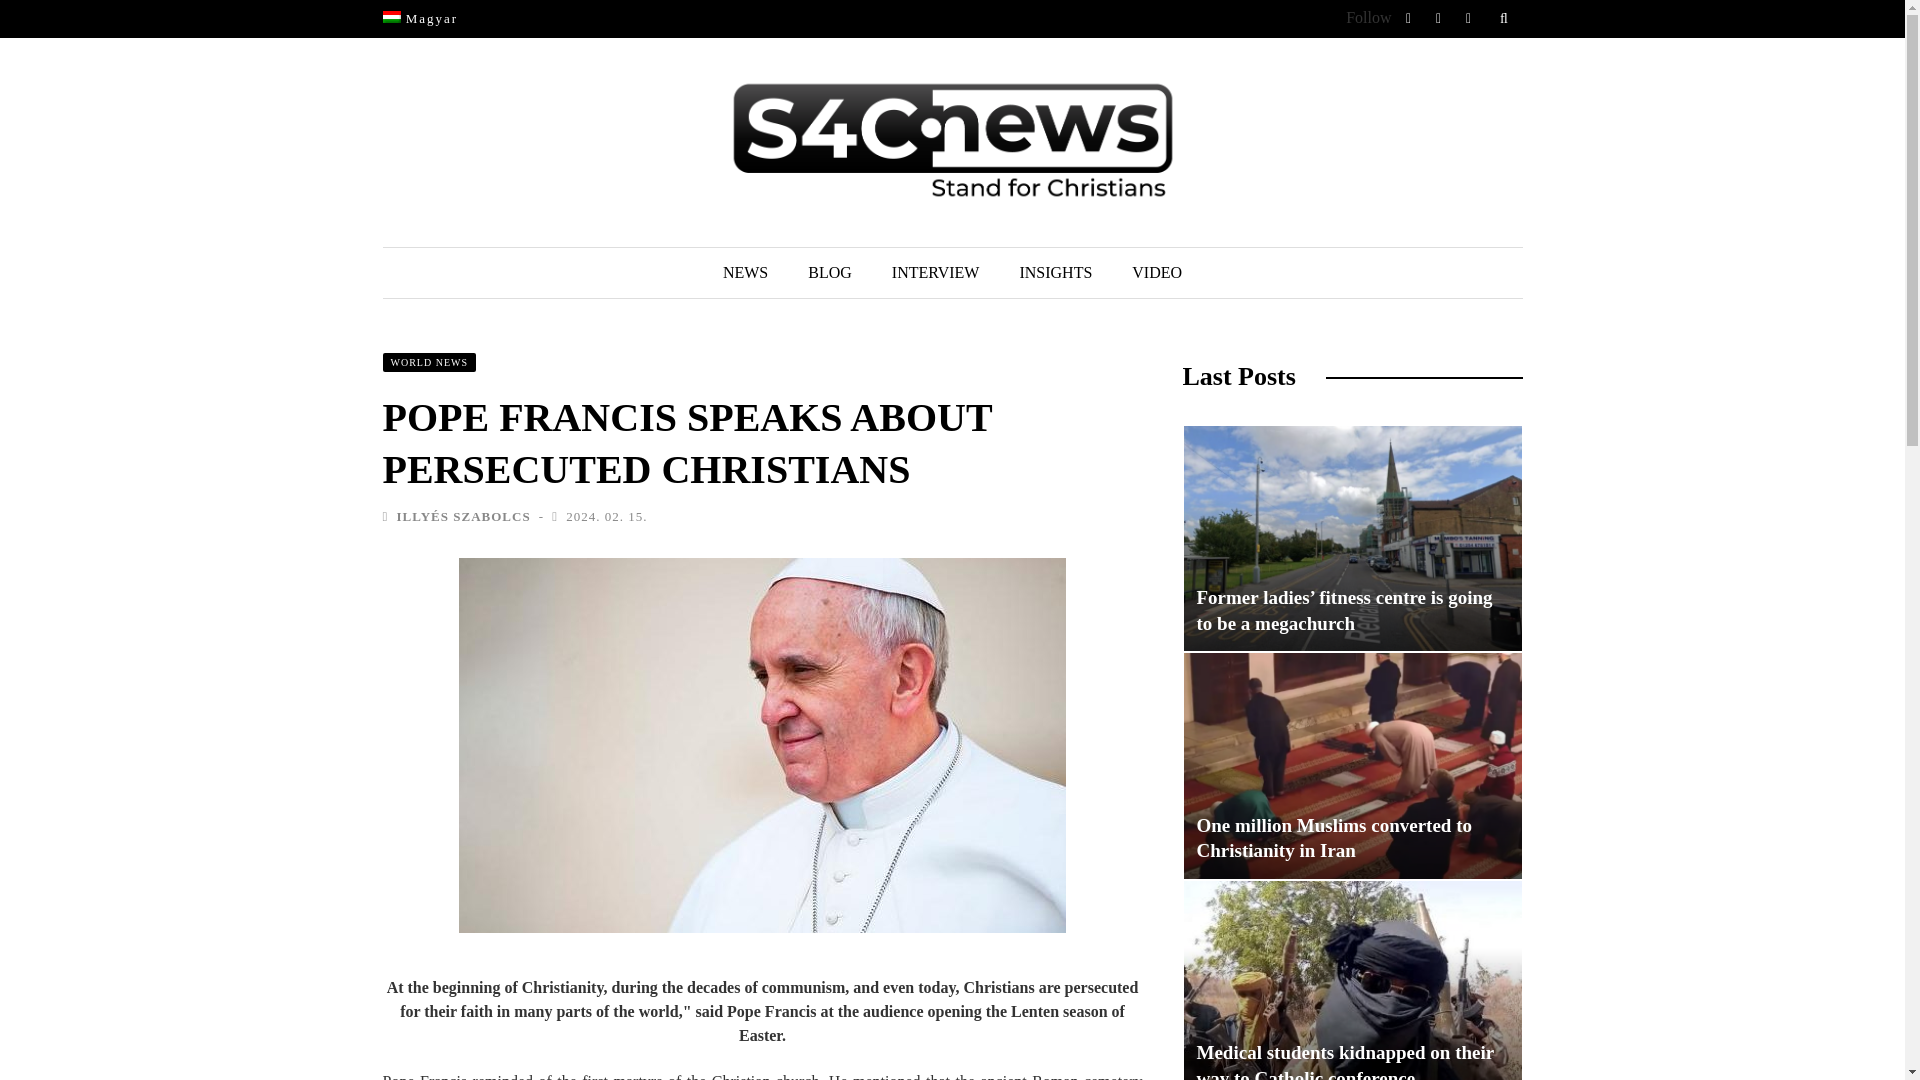 The image size is (1920, 1080). Describe the element at coordinates (744, 273) in the screenshot. I see `NEWS` at that location.